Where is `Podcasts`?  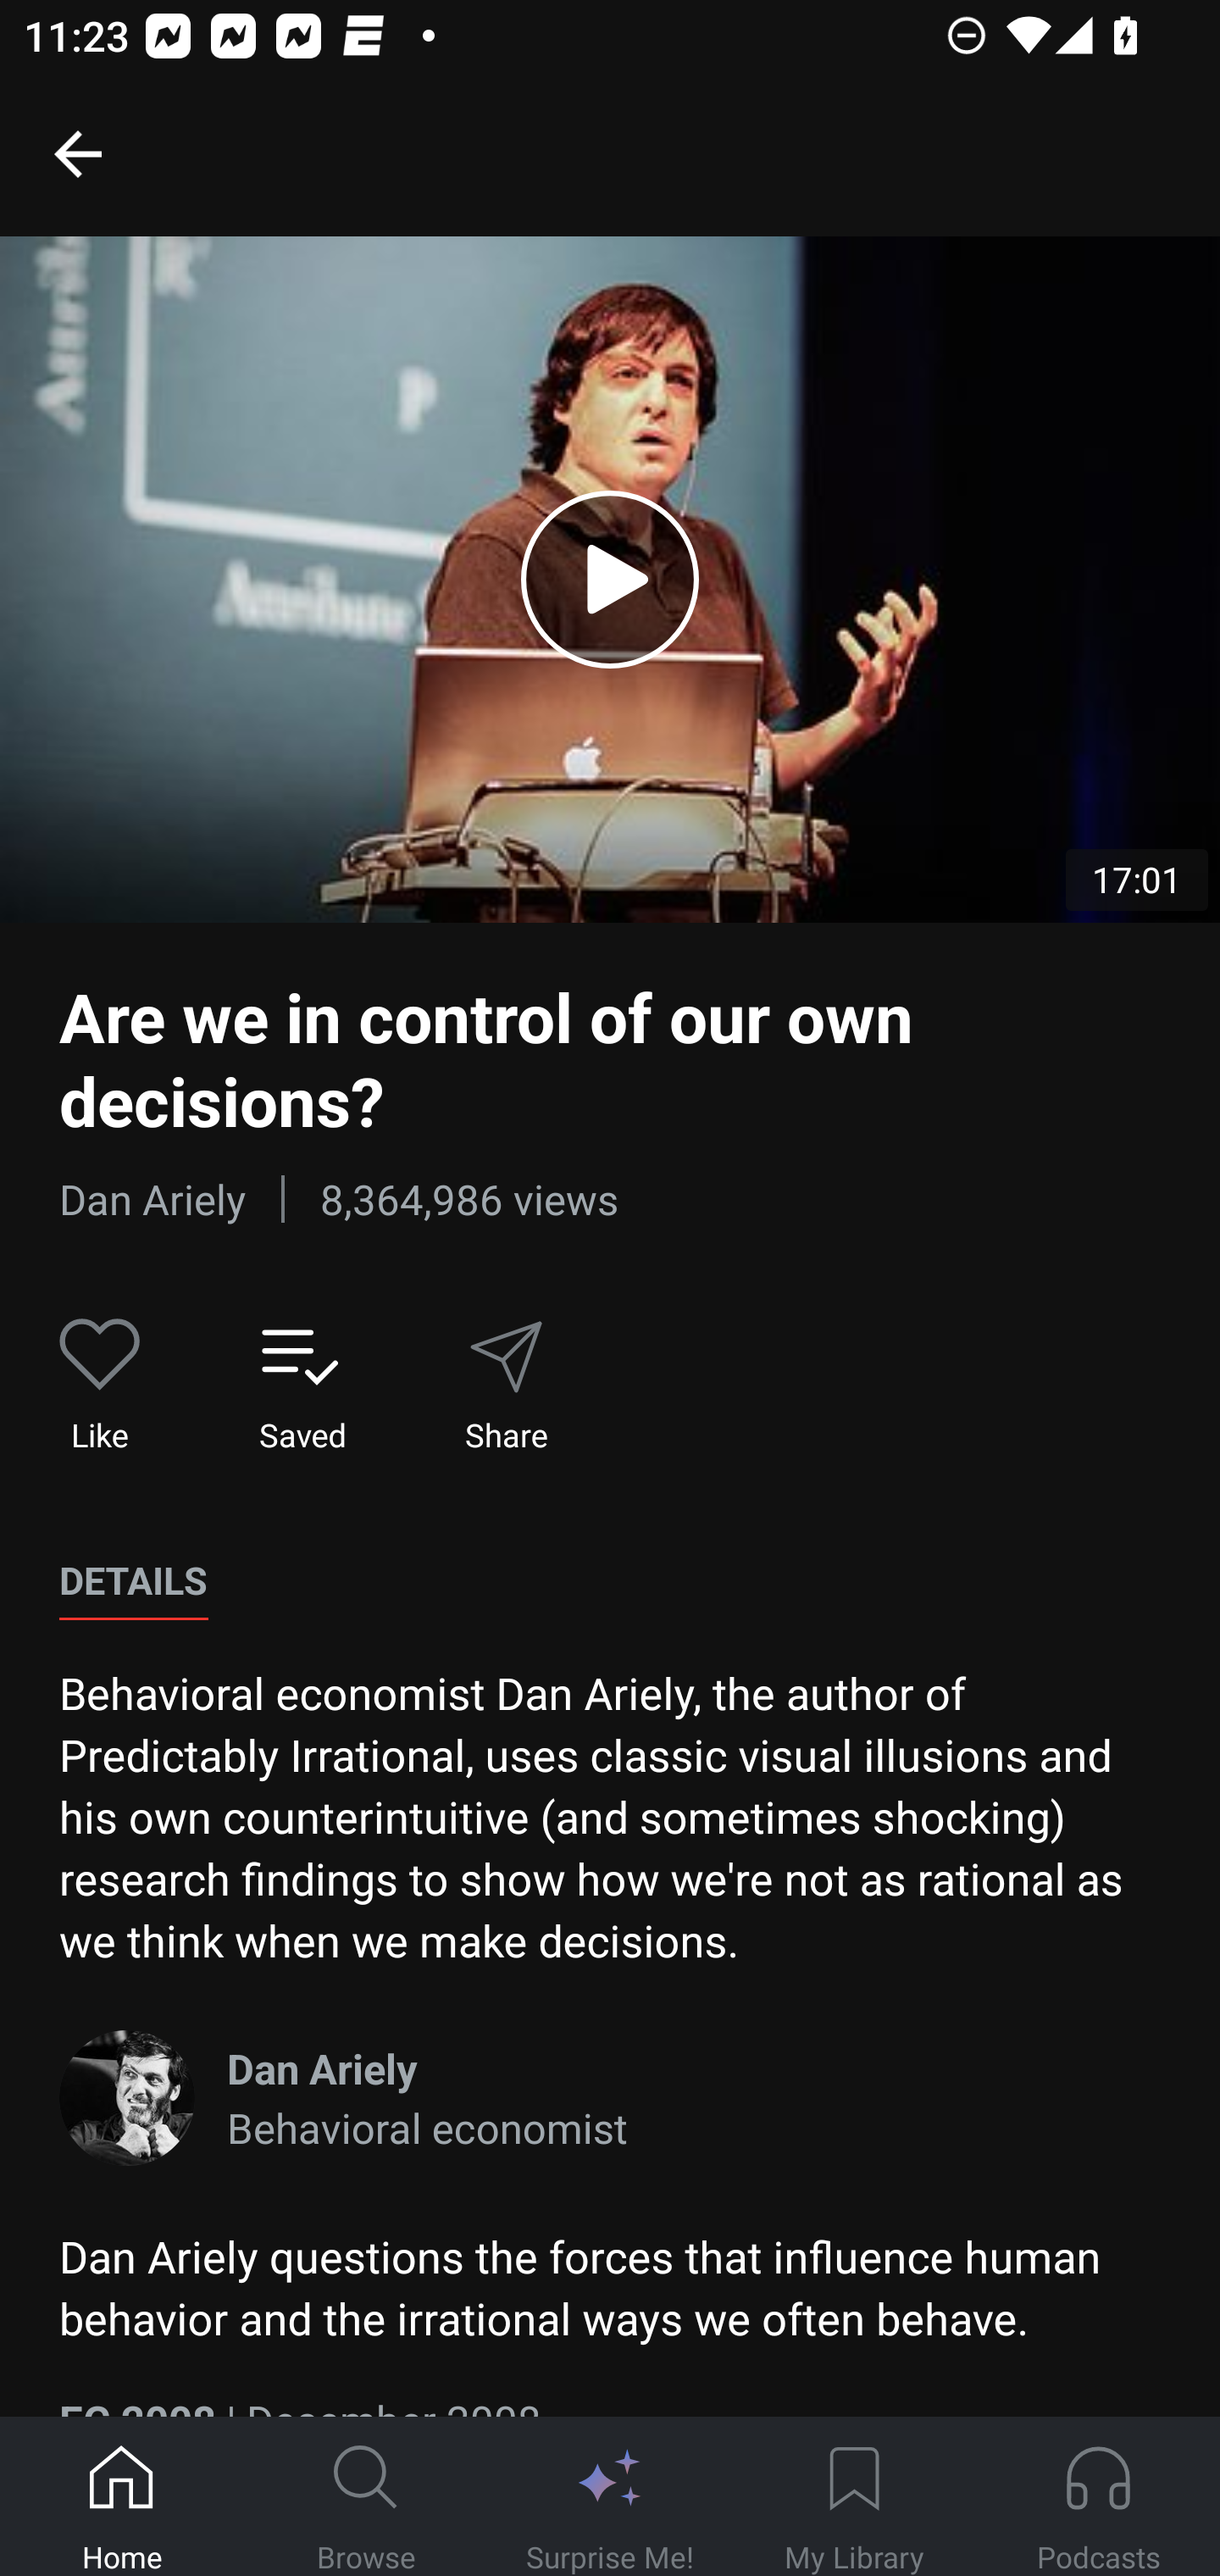
Podcasts is located at coordinates (1098, 2497).